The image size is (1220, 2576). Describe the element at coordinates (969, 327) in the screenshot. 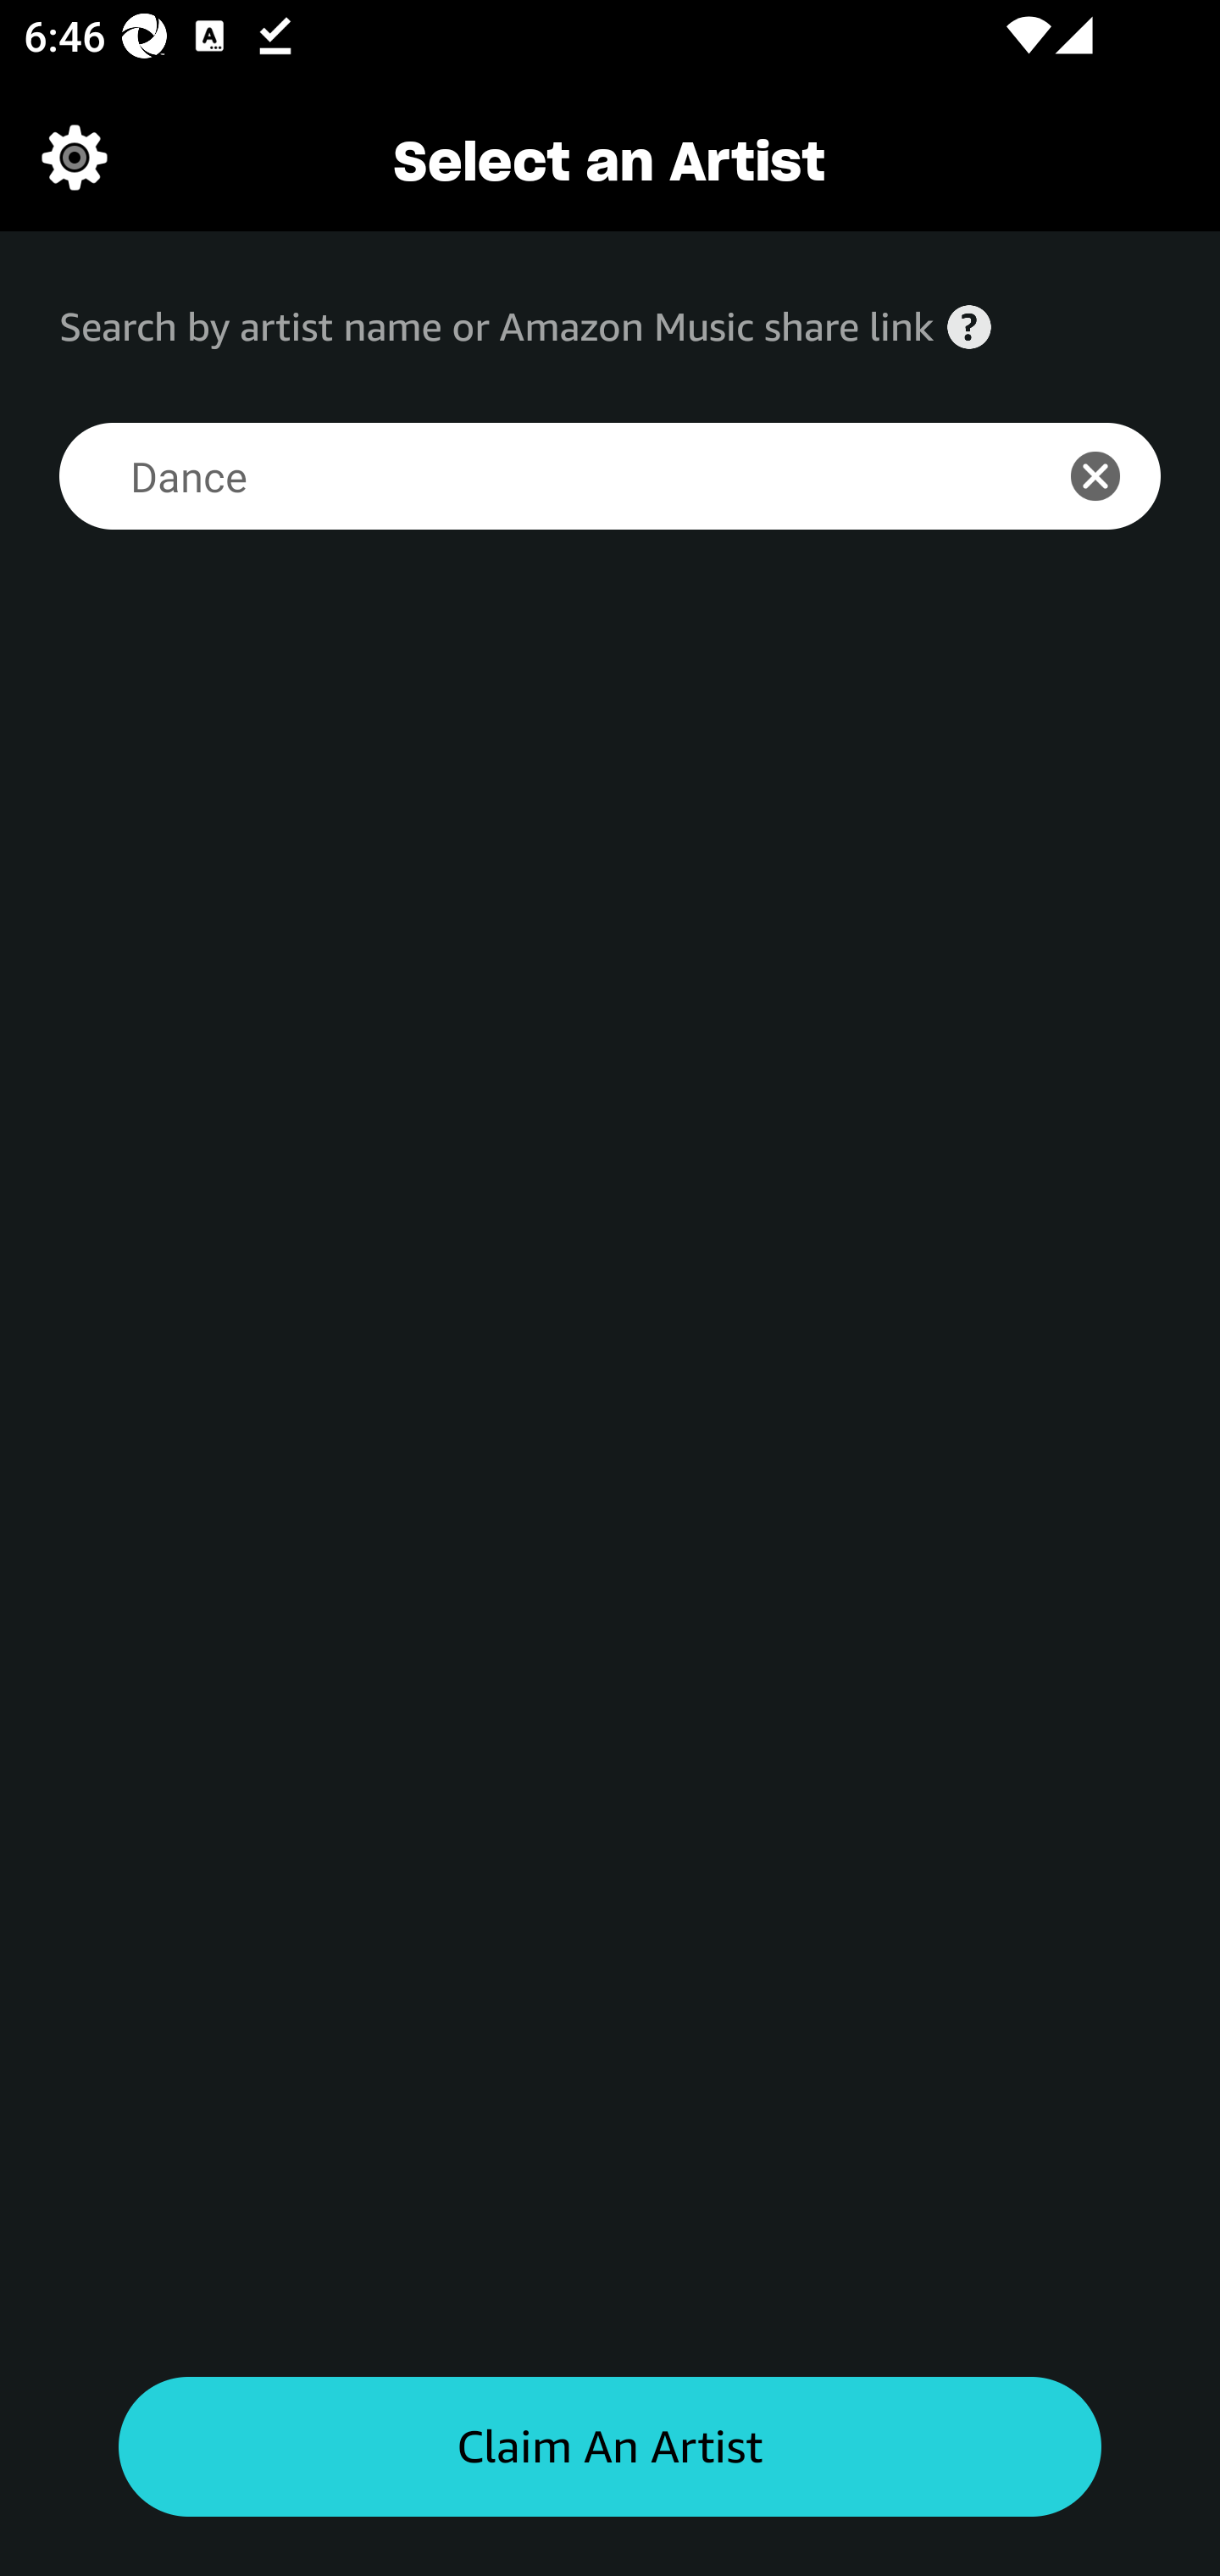

I see `Help  icon` at that location.